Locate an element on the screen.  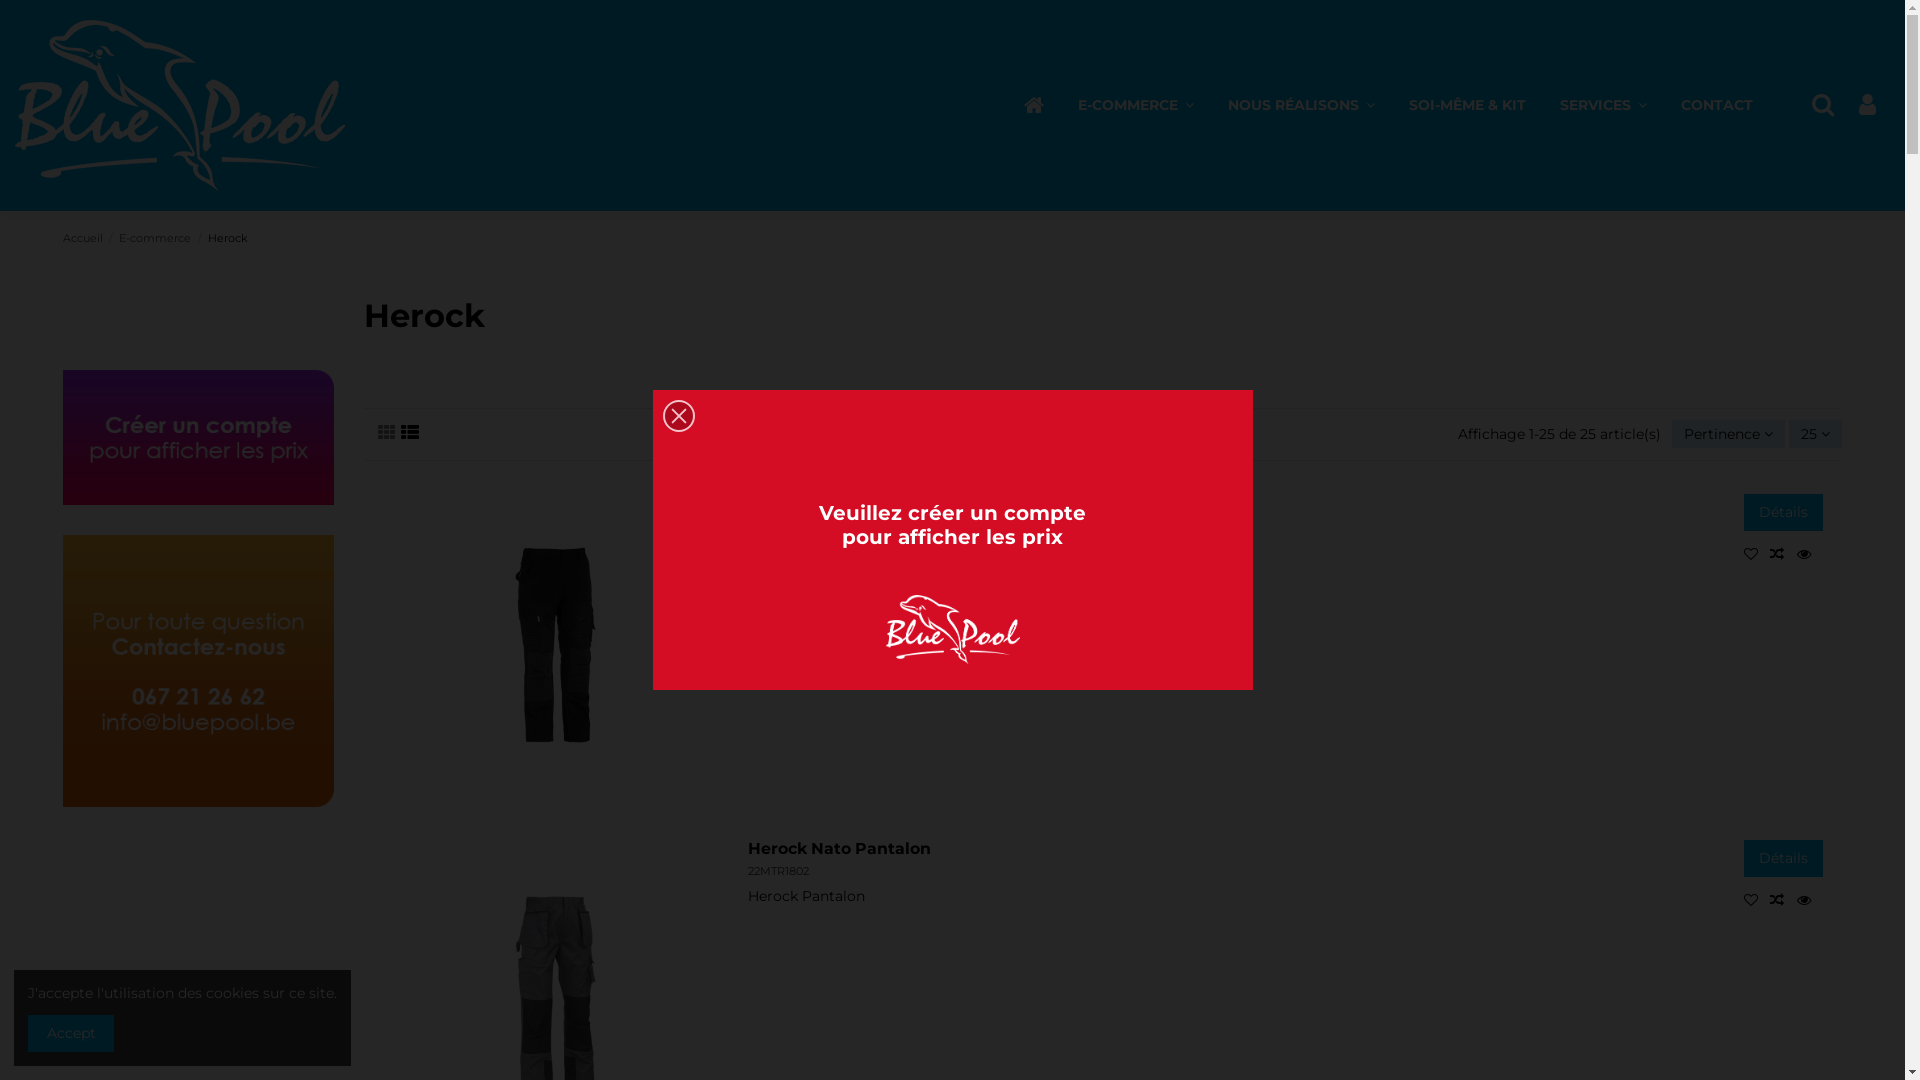
Herock Hector Pantalon is located at coordinates (848, 502).